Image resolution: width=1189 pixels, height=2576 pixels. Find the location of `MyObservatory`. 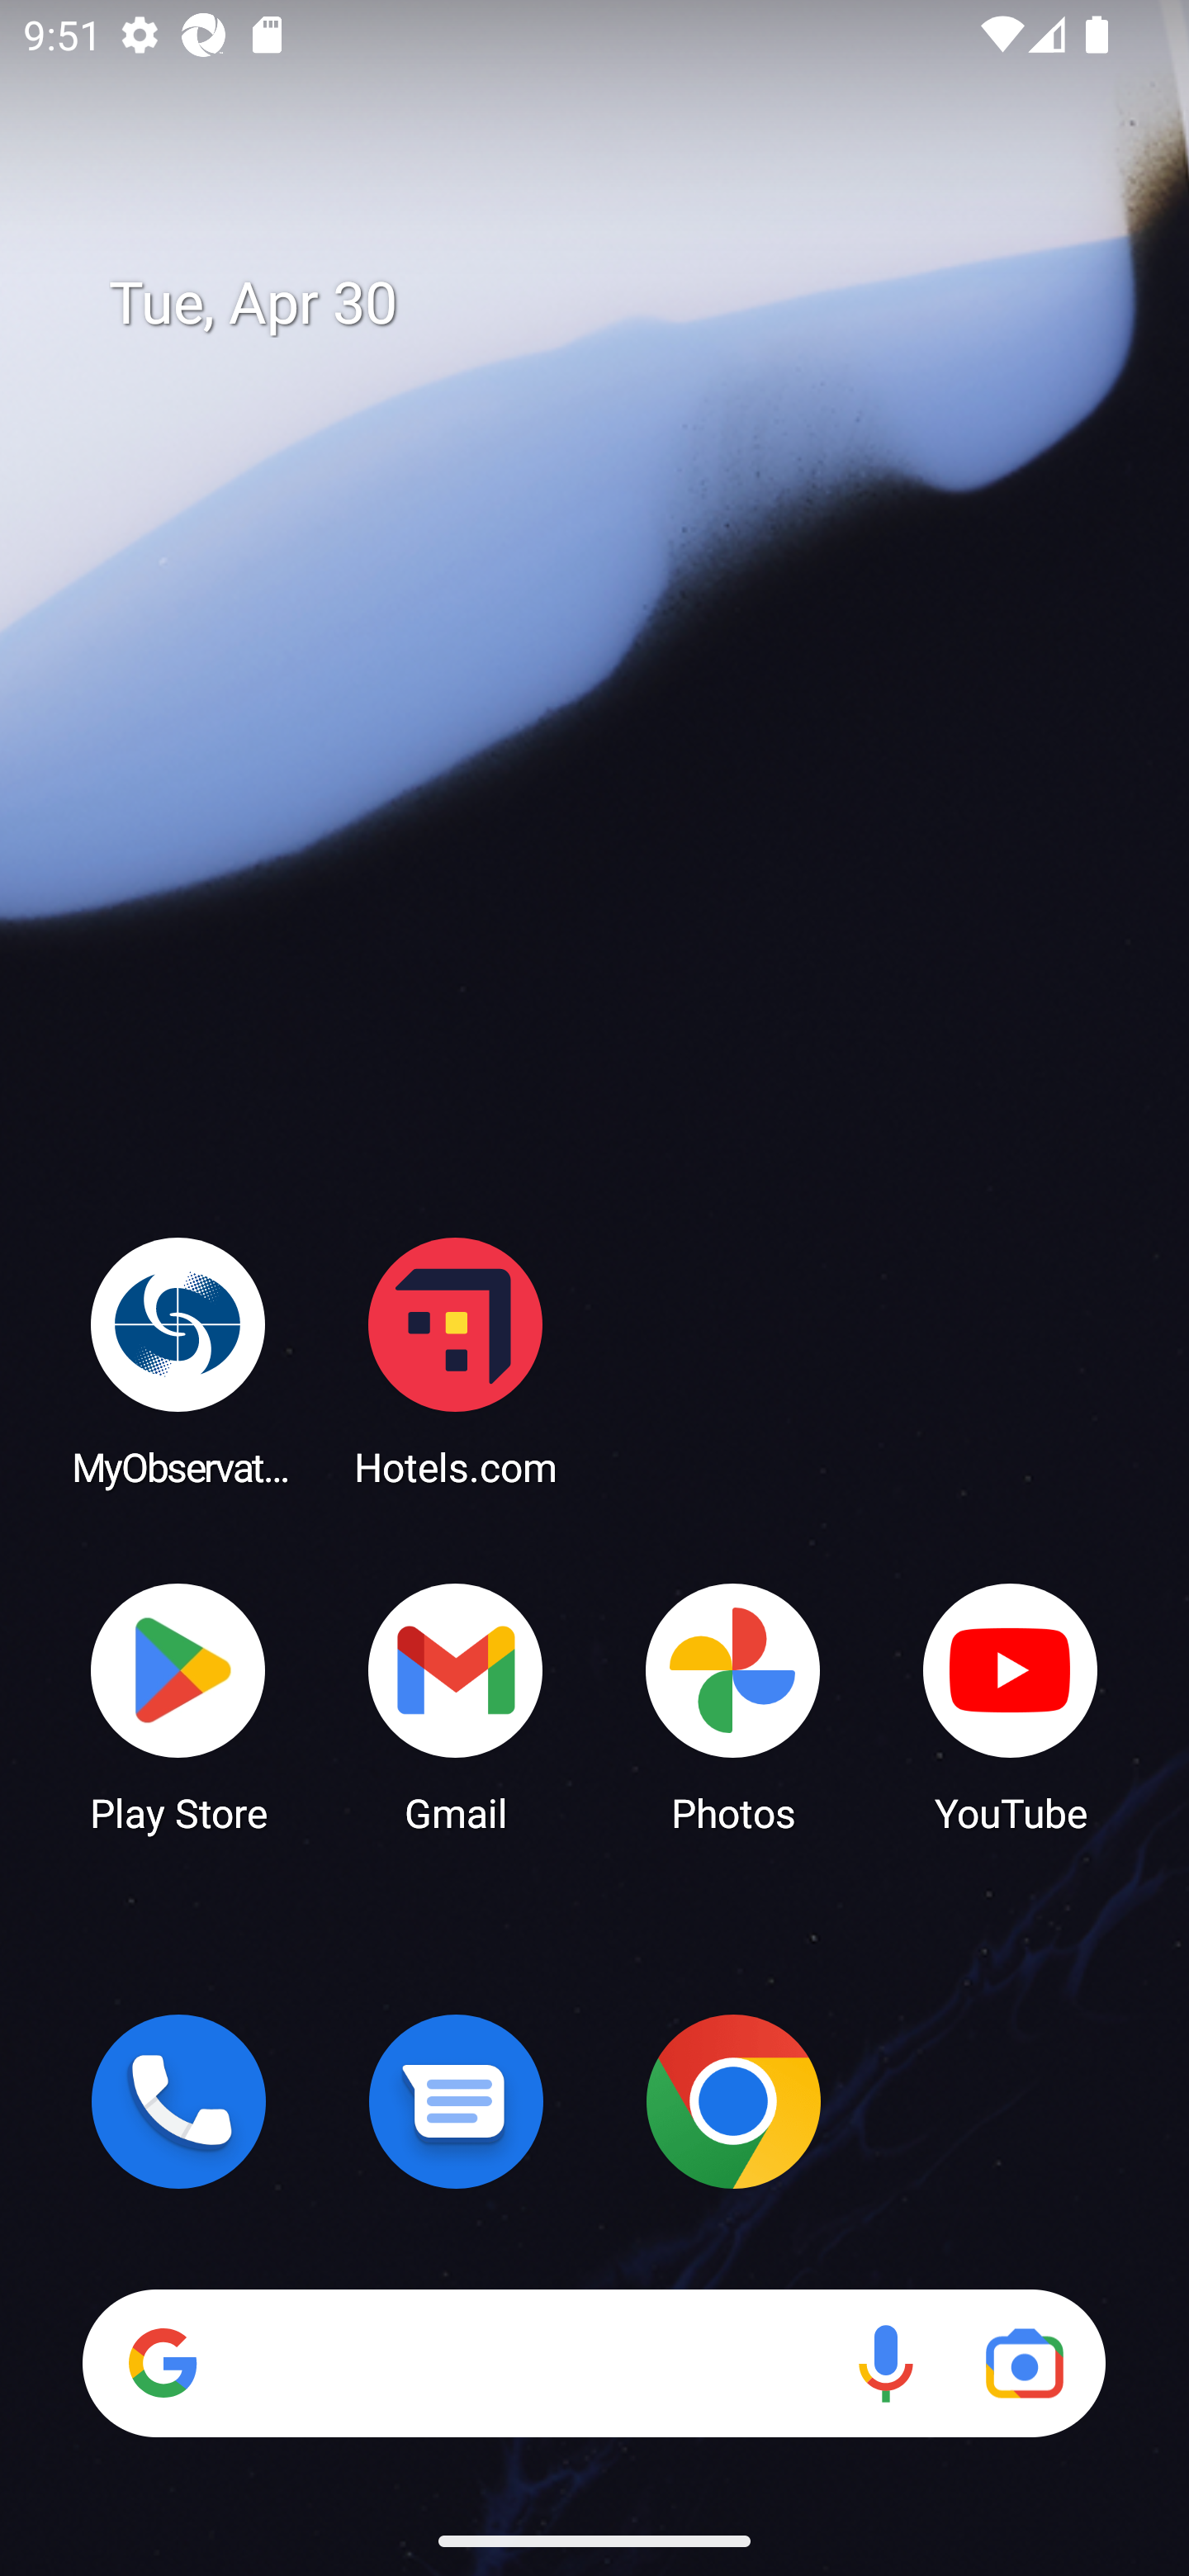

MyObservatory is located at coordinates (178, 1361).